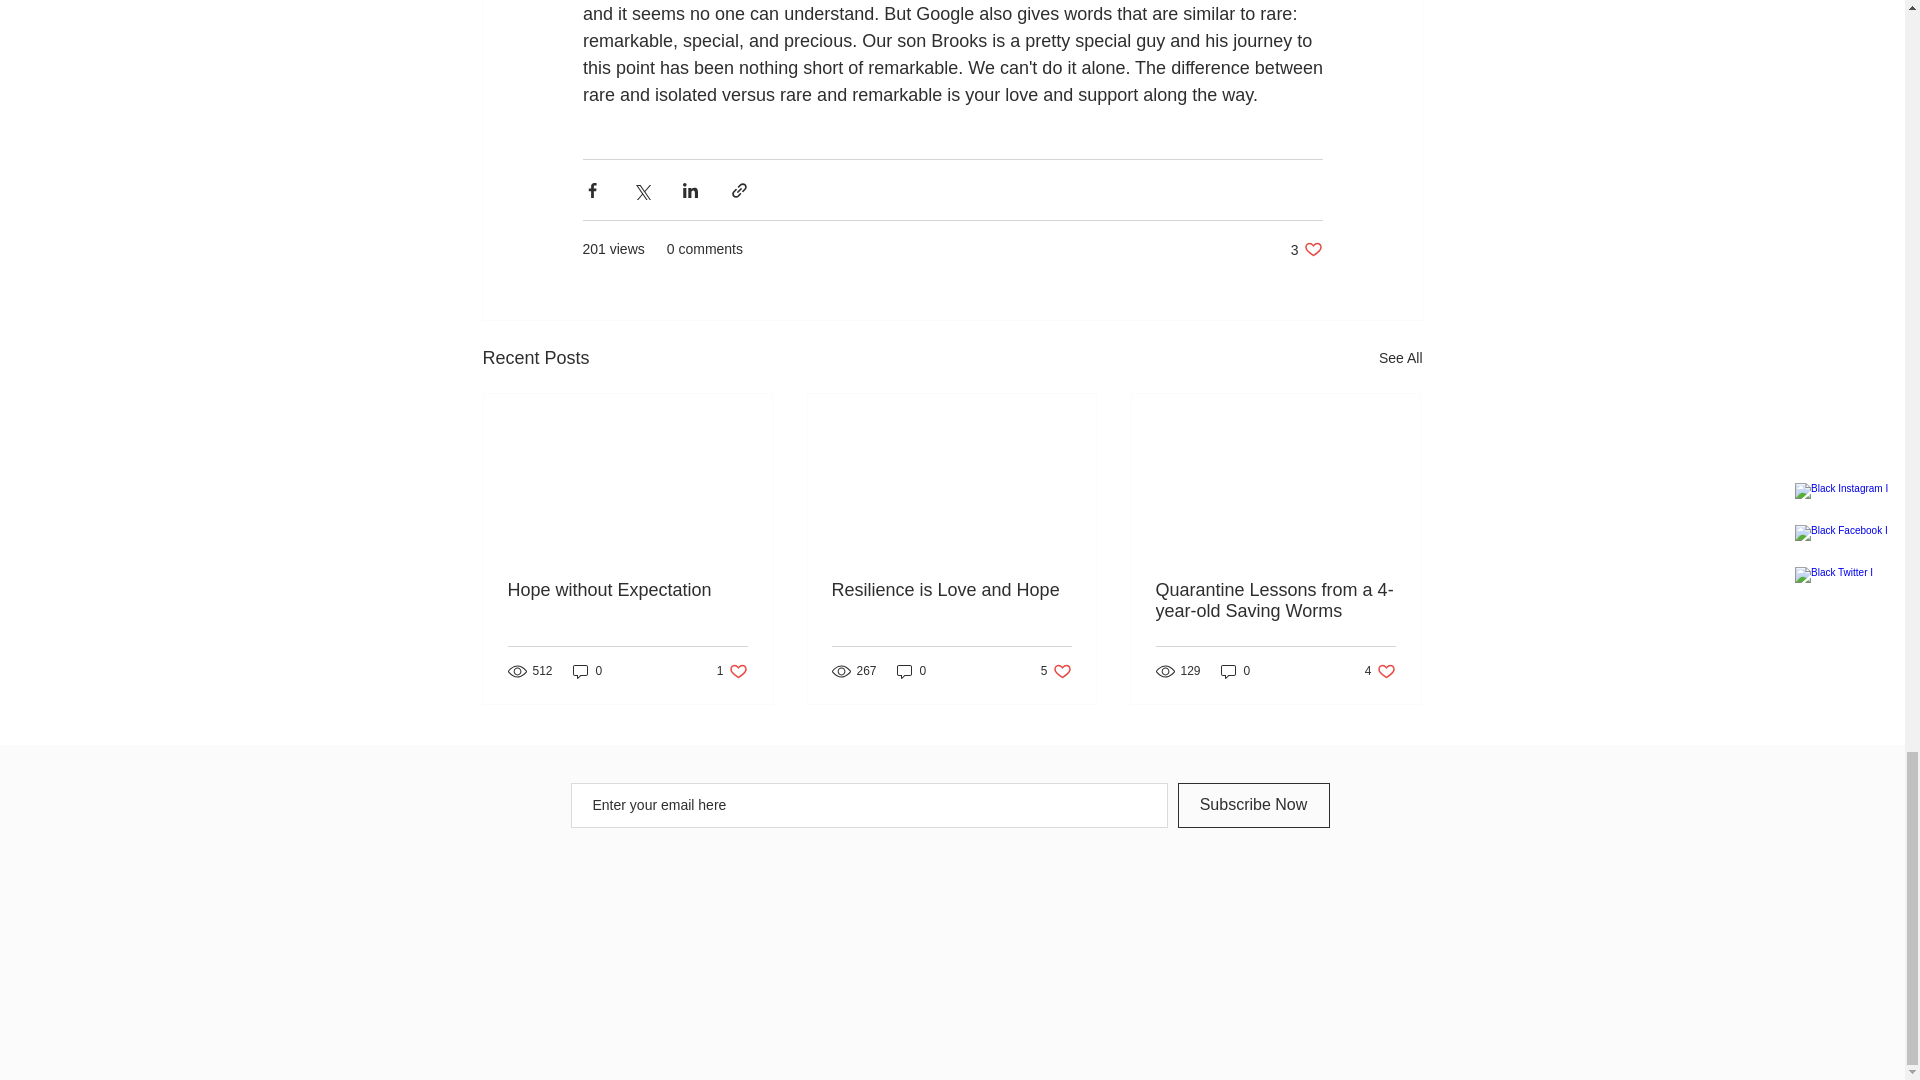 The height and width of the screenshot is (1080, 1920). What do you see at coordinates (732, 670) in the screenshot?
I see `0` at bounding box center [732, 670].